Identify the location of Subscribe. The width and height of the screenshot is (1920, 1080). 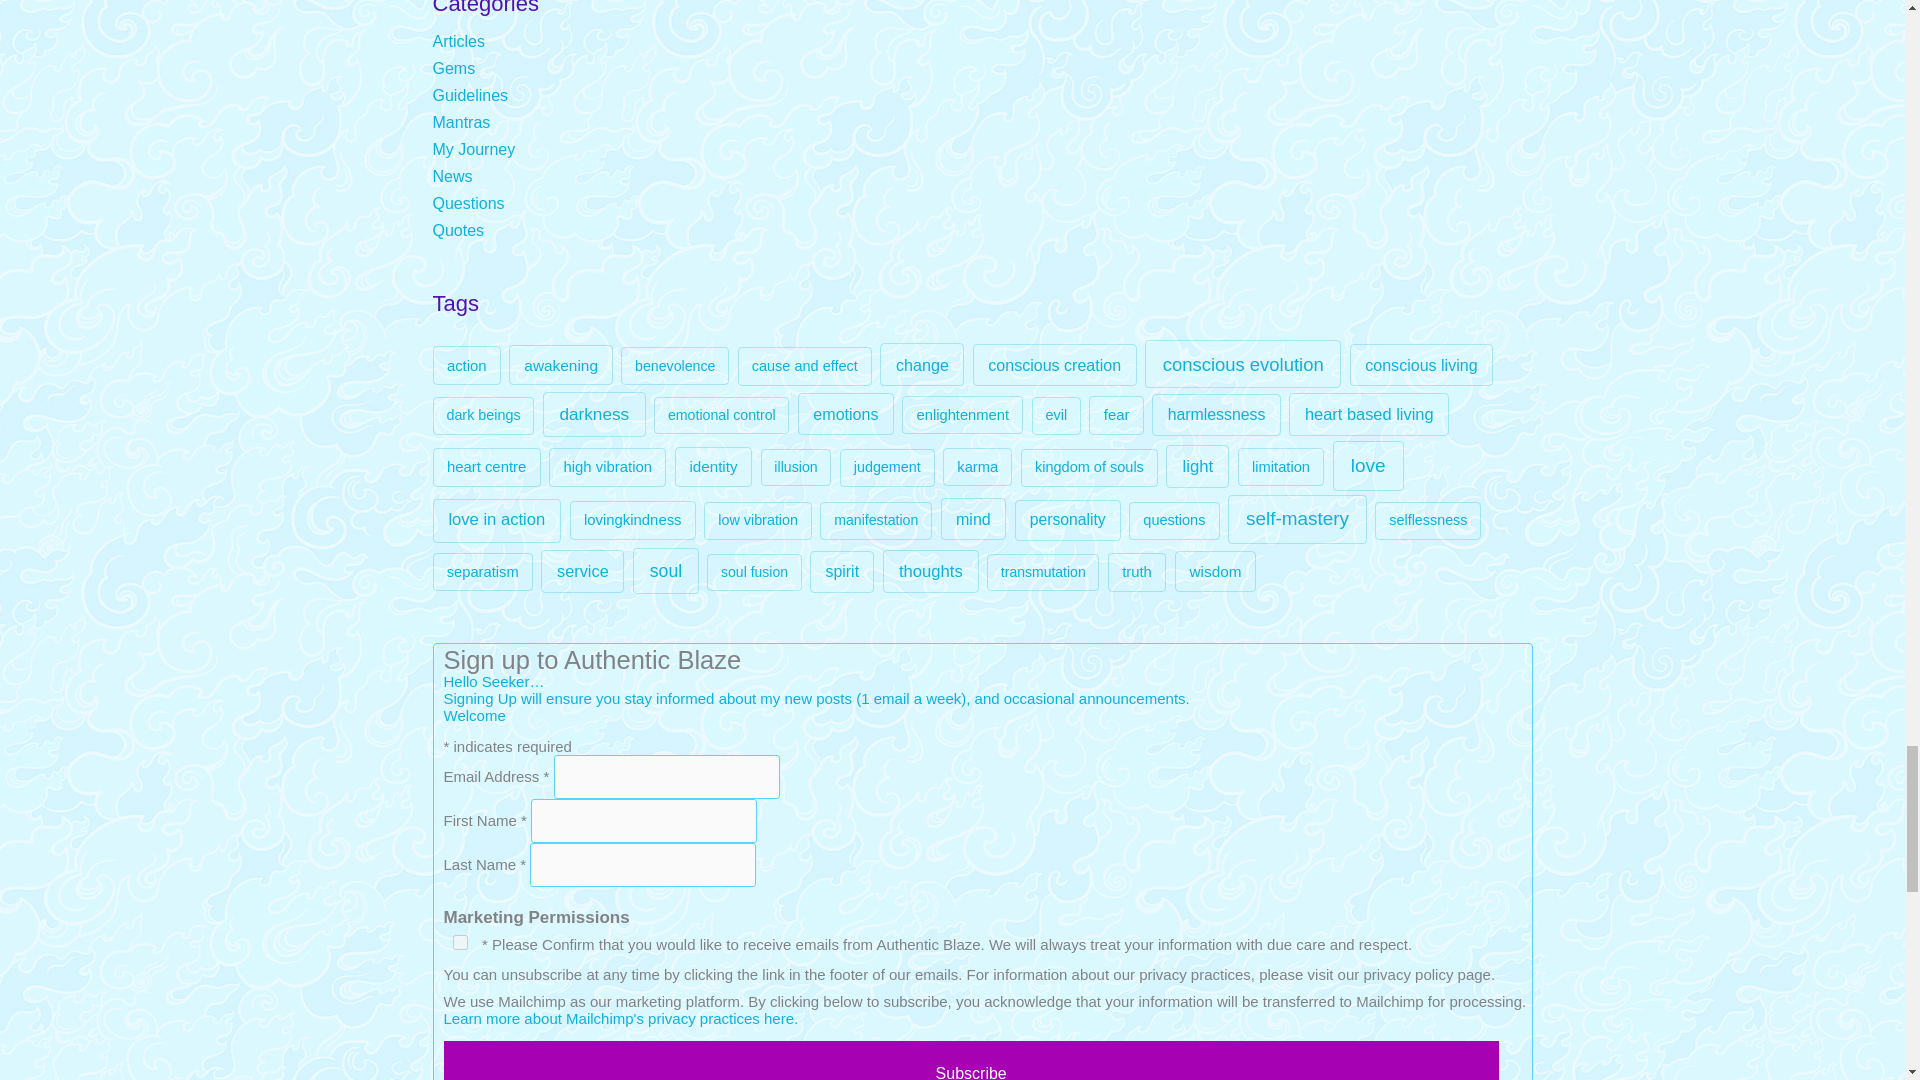
(971, 1060).